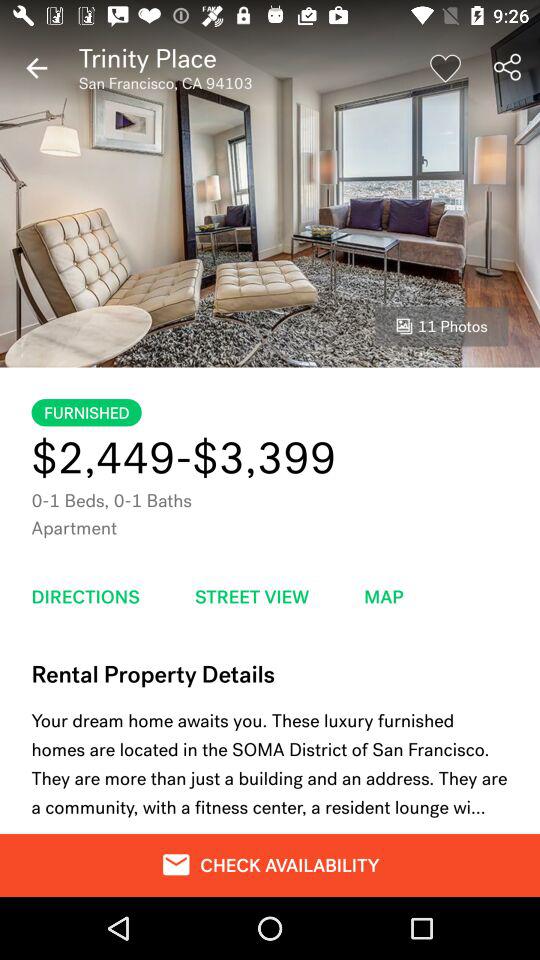 The image size is (540, 960). I want to click on back face, so click(36, 68).